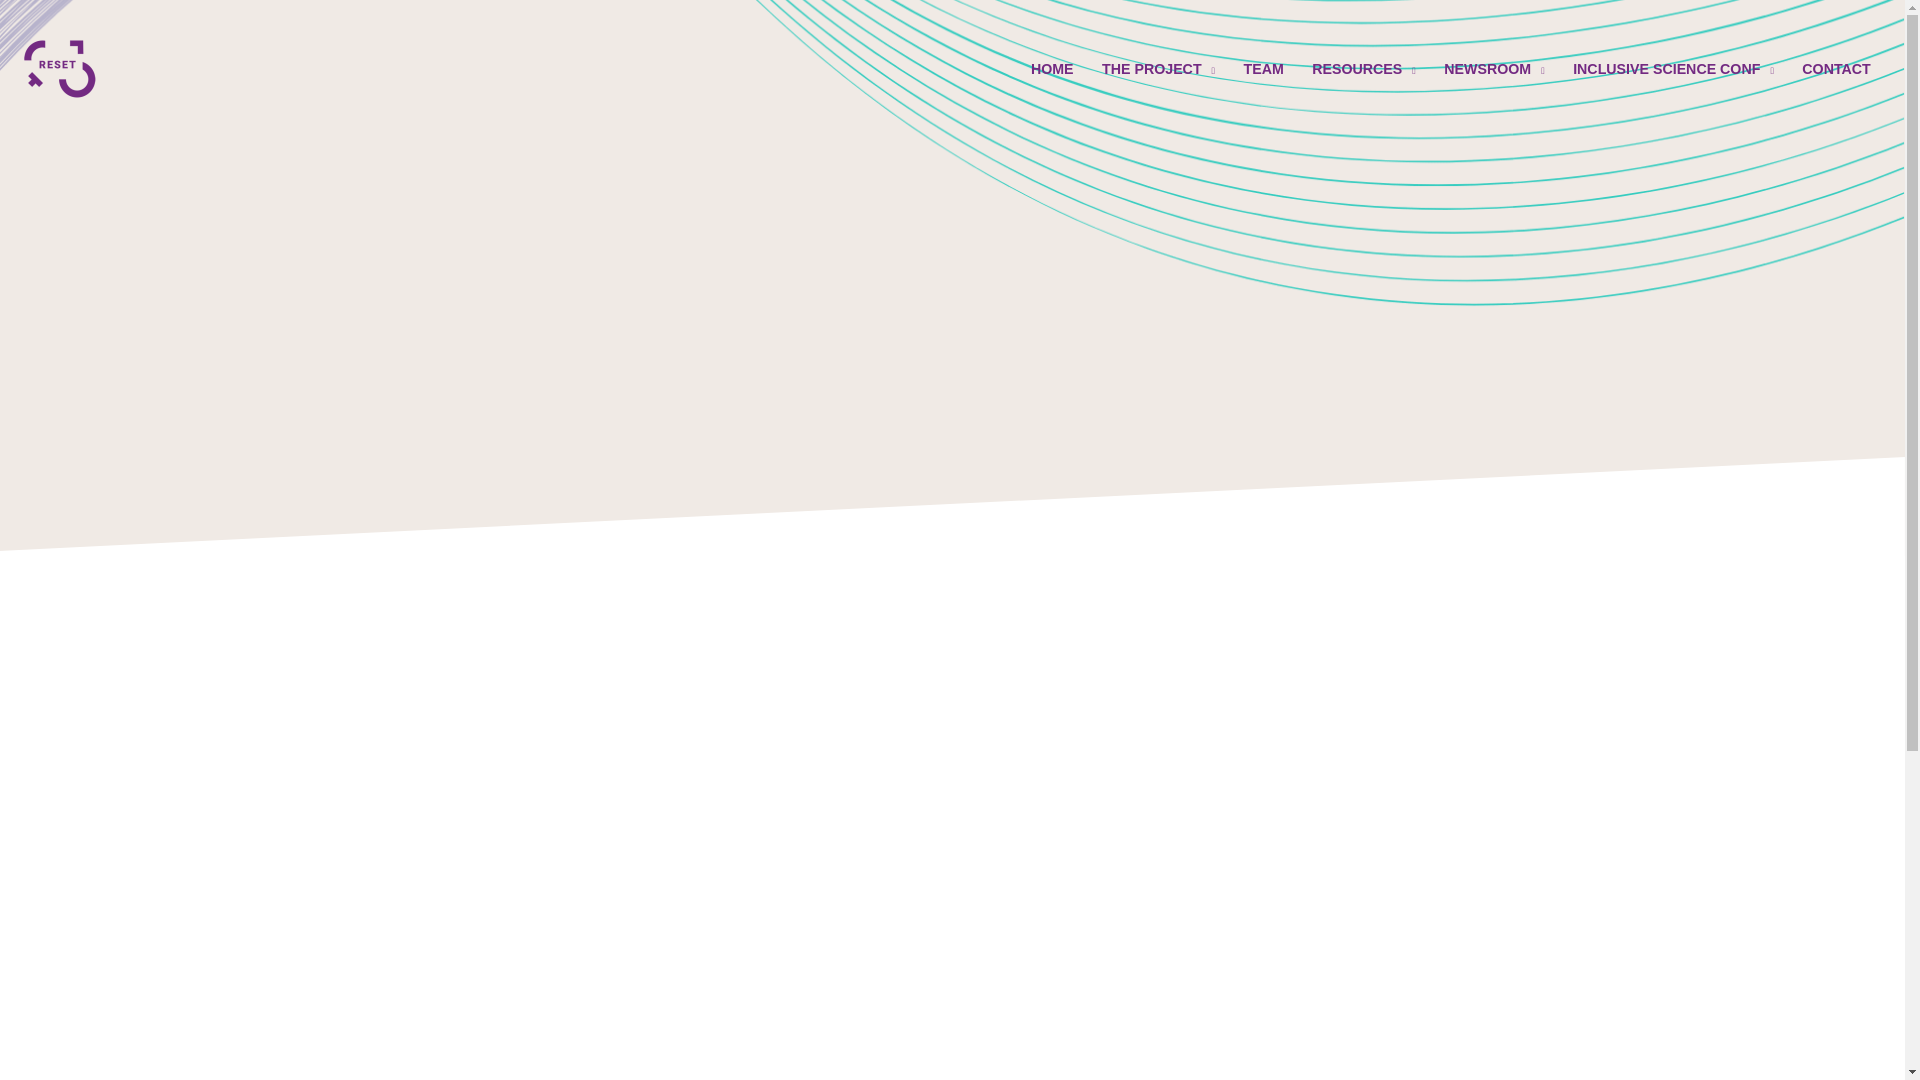  I want to click on CONTACT, so click(1836, 68).